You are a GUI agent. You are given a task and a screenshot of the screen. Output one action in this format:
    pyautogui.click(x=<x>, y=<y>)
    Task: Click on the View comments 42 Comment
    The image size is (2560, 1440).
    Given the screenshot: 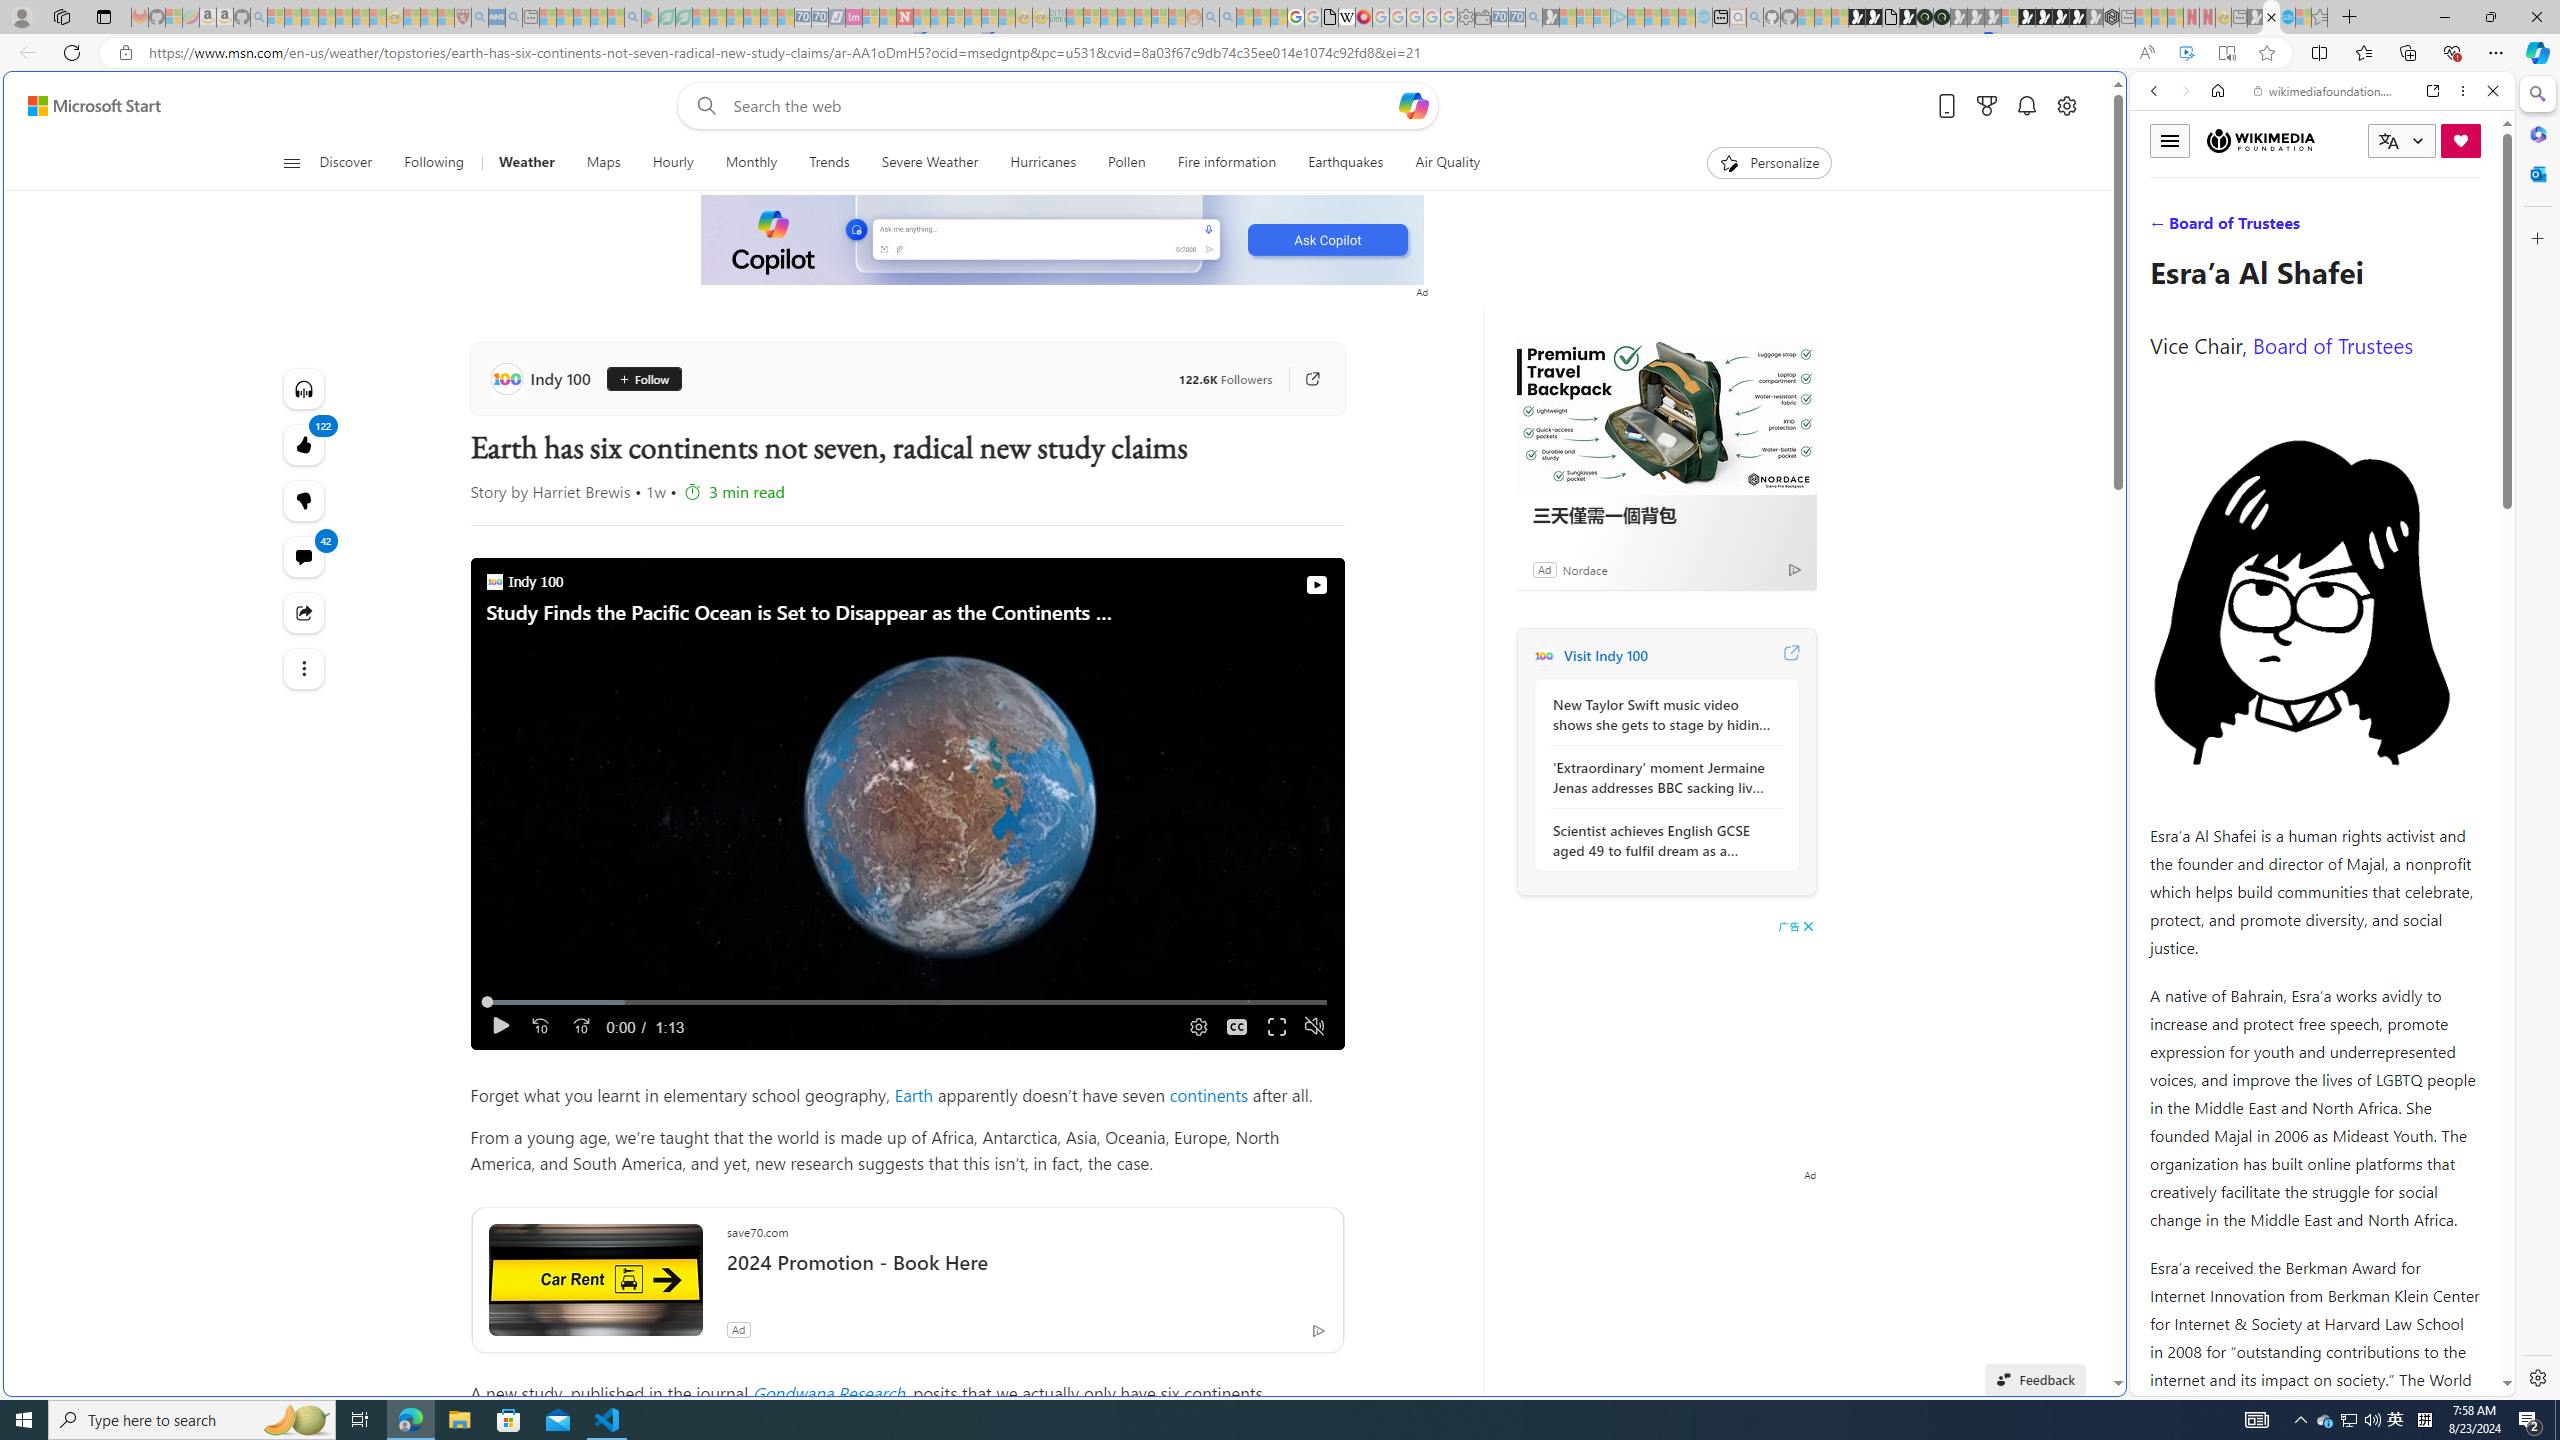 What is the action you would take?
    pyautogui.click(x=304, y=557)
    